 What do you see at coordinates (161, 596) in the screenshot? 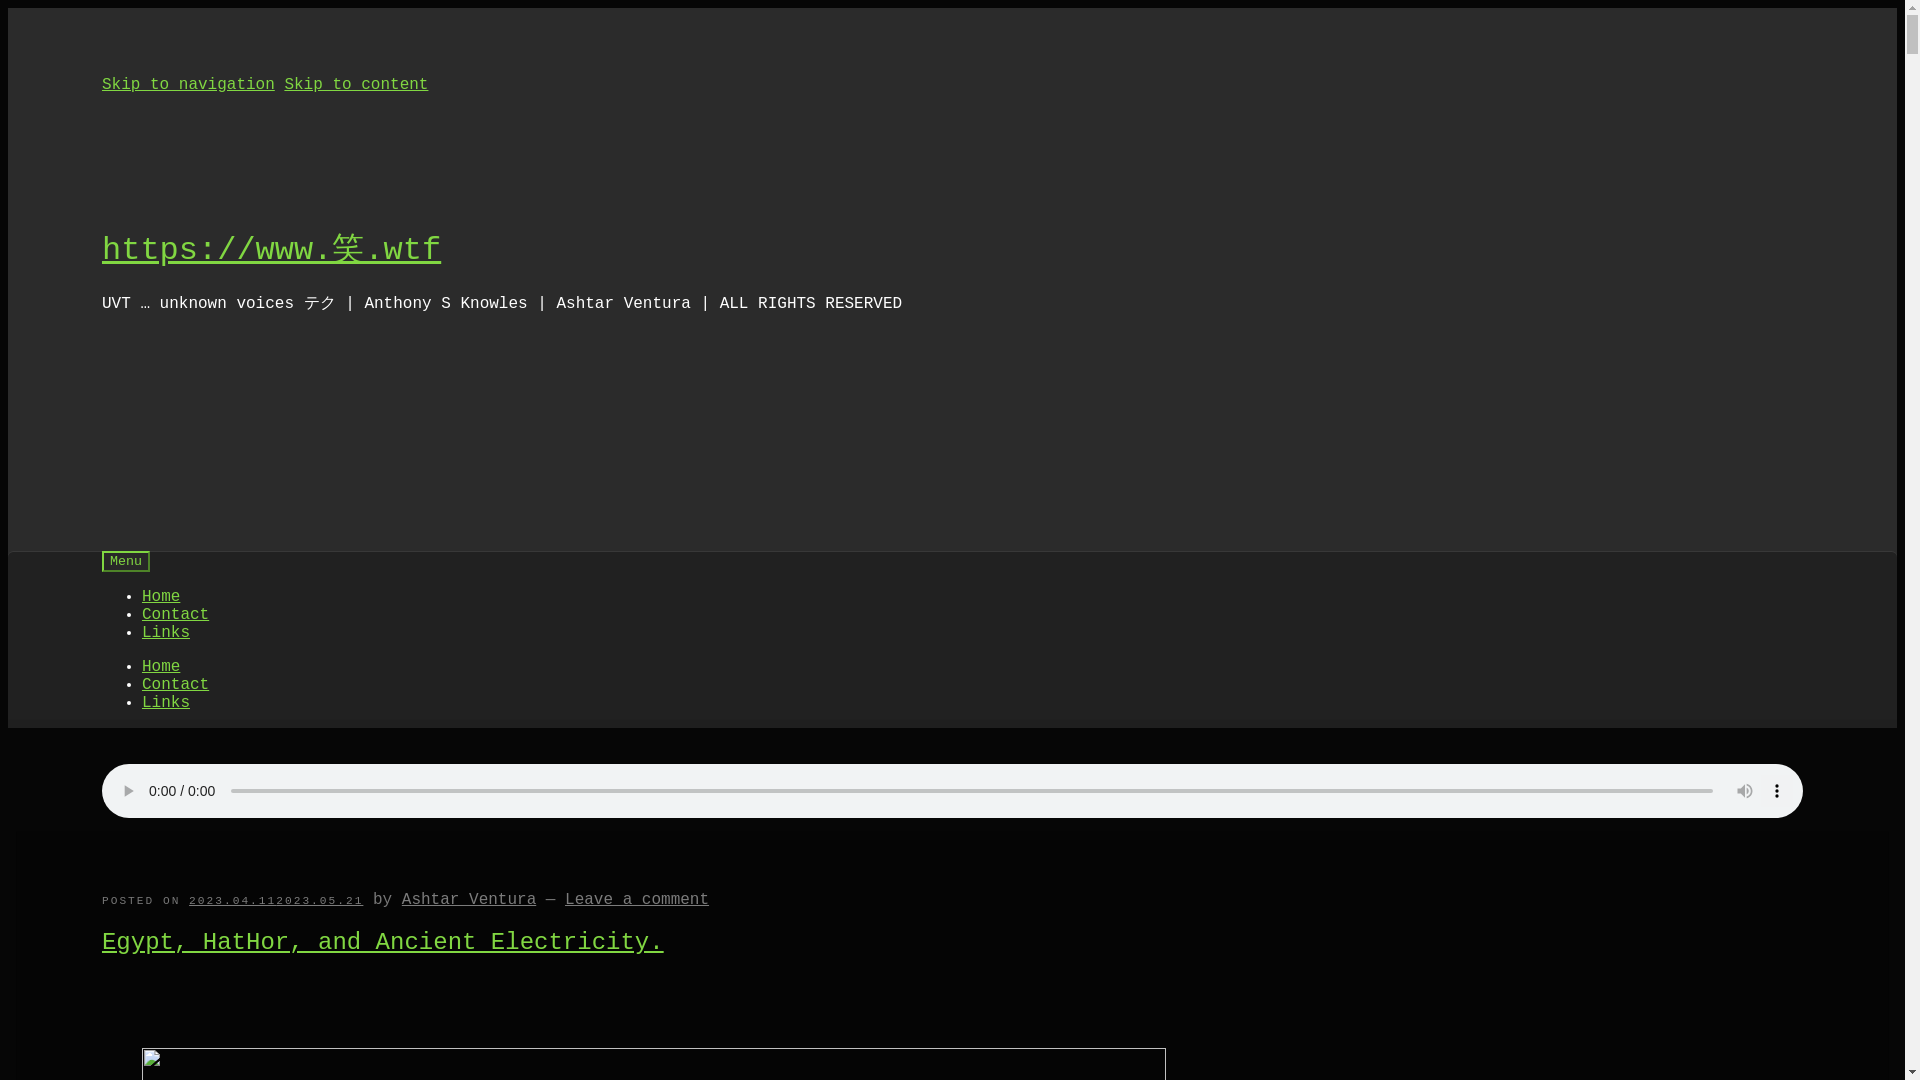
I see `Home` at bounding box center [161, 596].